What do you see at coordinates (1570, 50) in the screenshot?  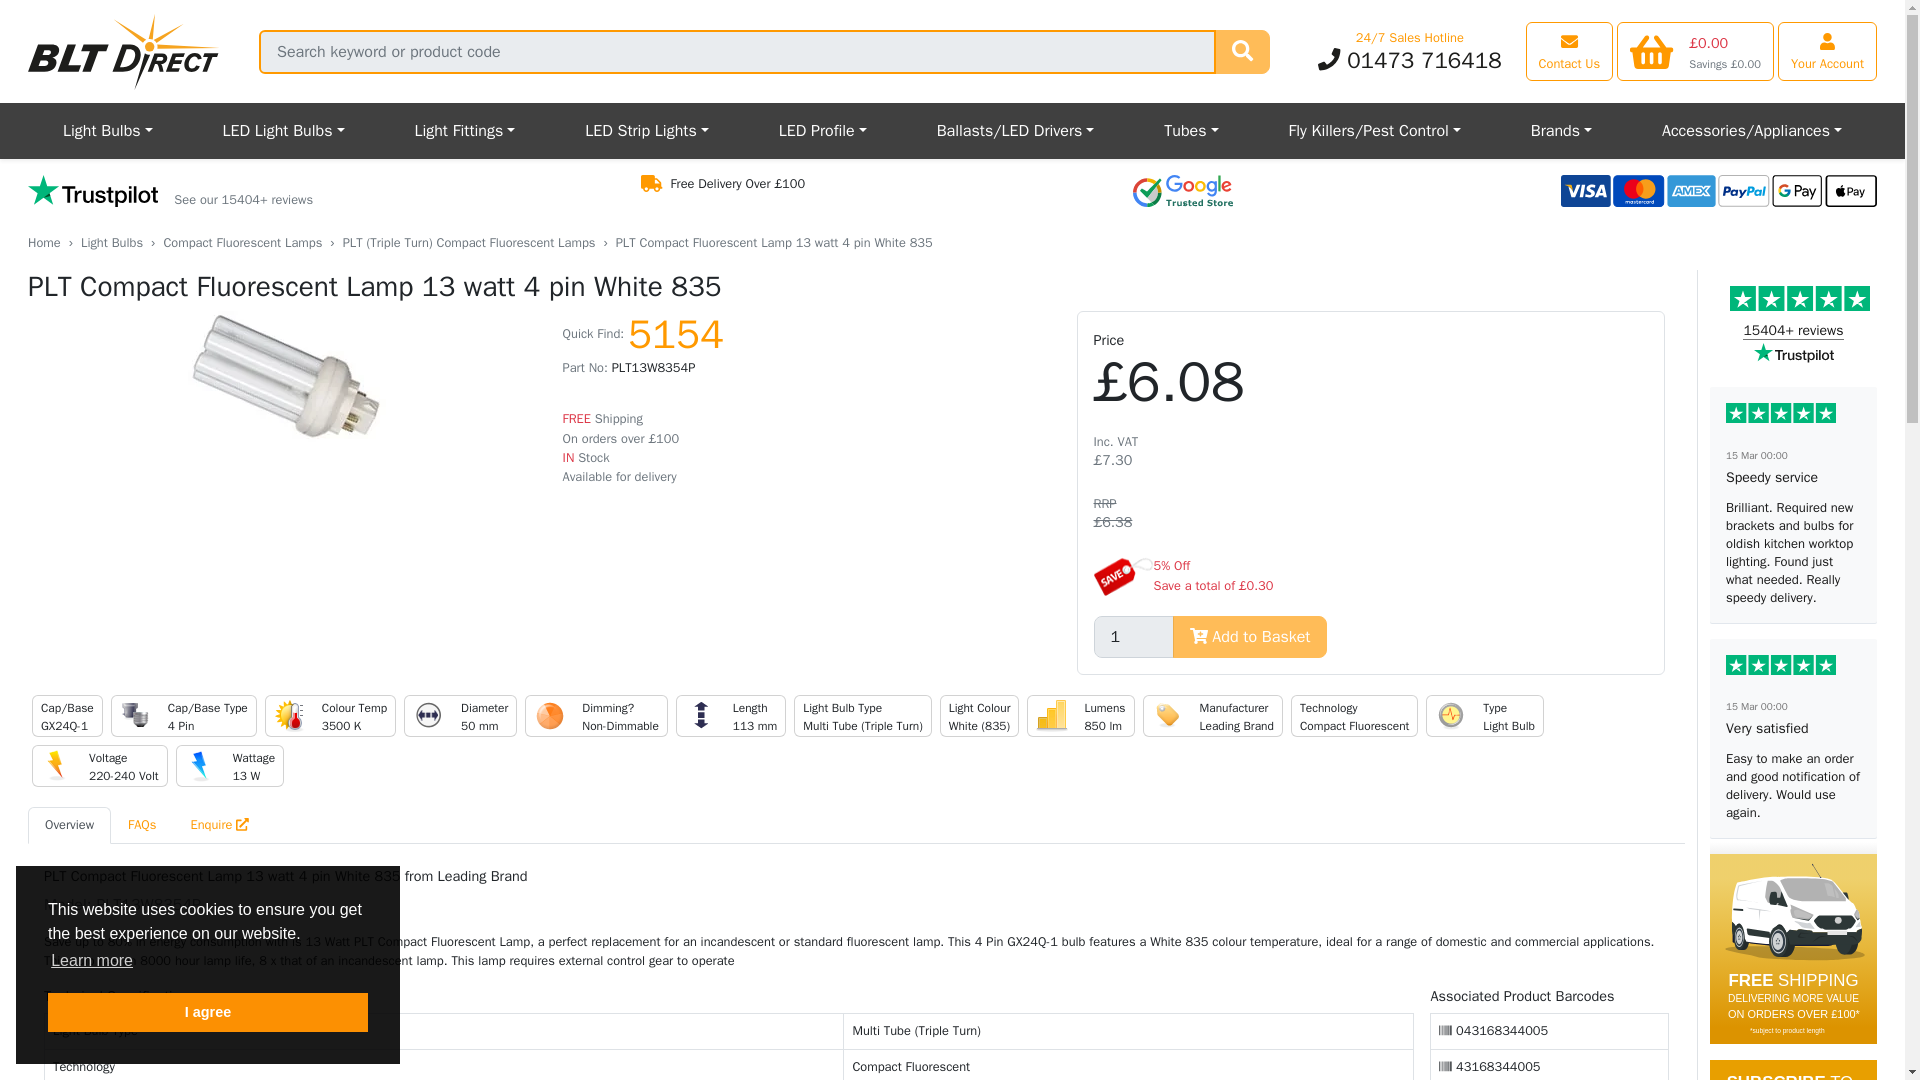 I see `Contact Us` at bounding box center [1570, 50].